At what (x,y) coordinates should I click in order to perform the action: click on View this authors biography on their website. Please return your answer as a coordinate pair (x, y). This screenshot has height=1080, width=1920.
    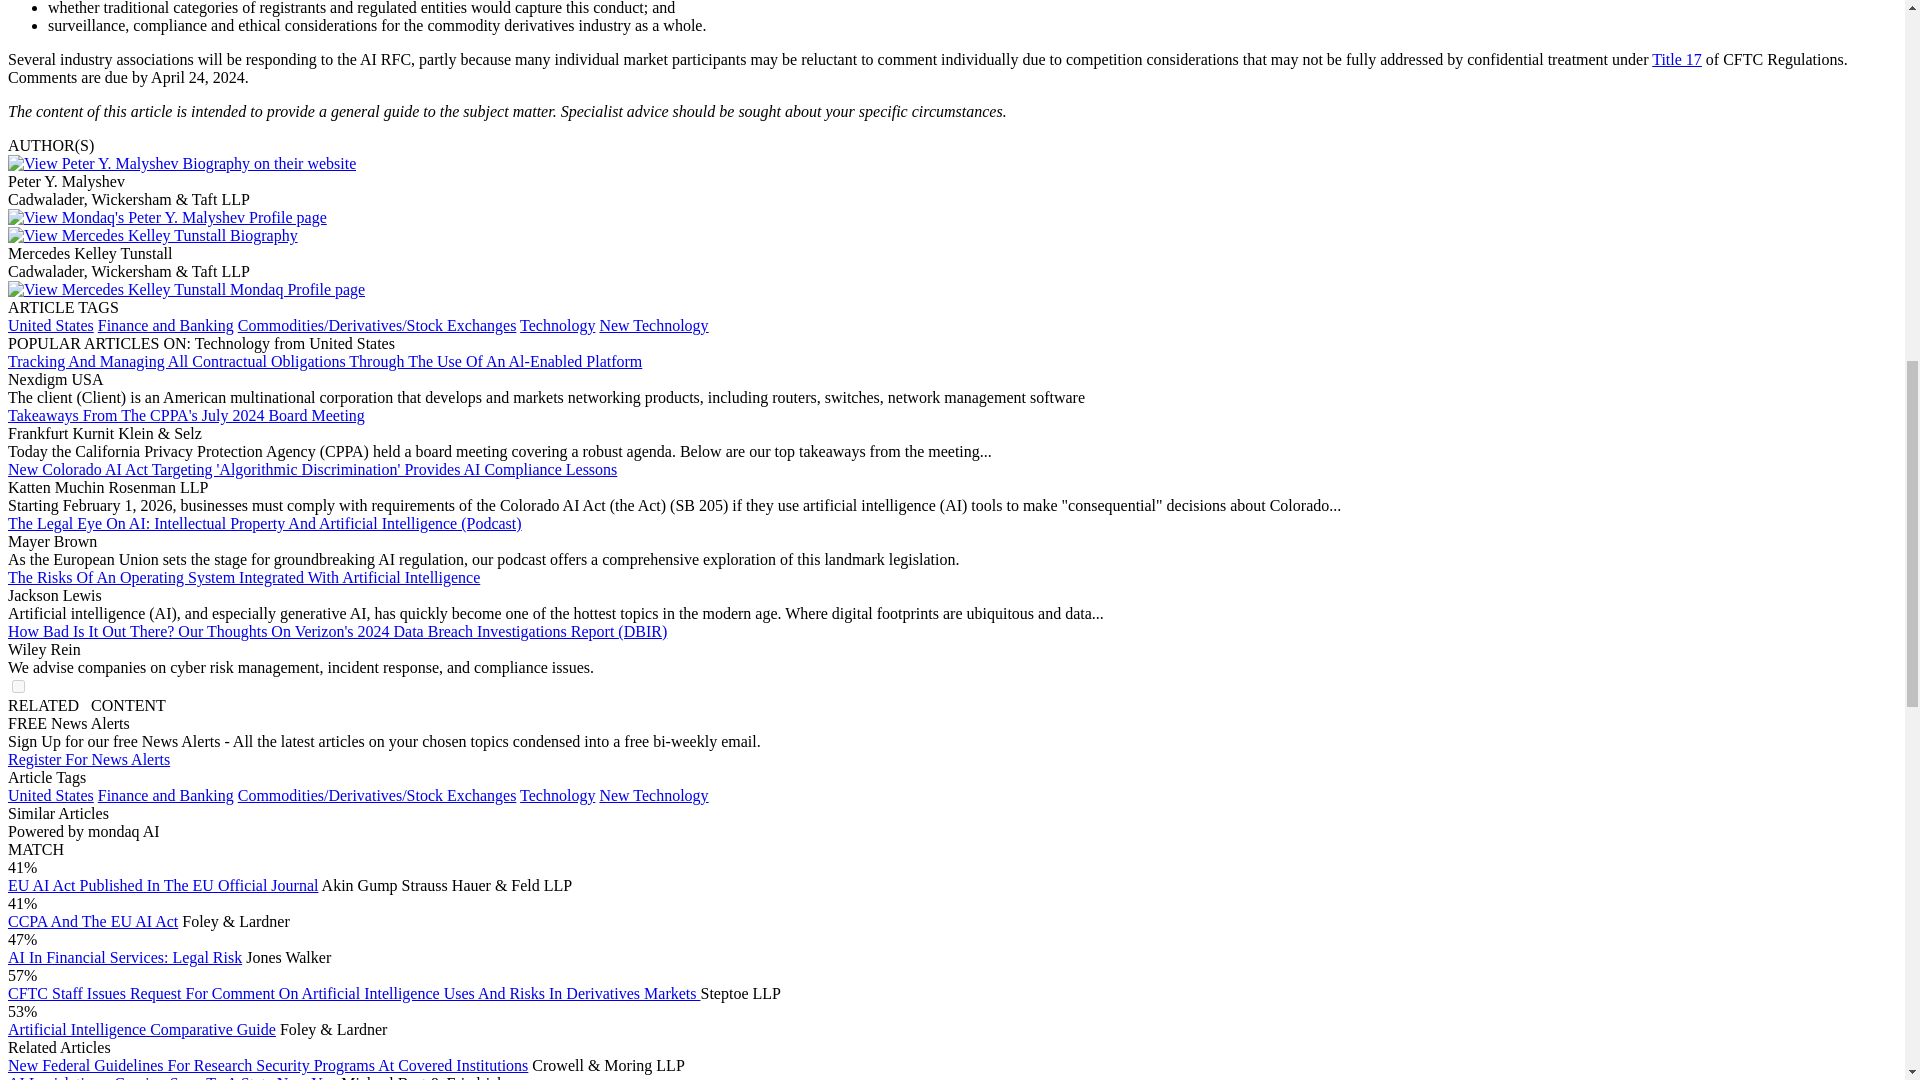
    Looking at the image, I should click on (152, 235).